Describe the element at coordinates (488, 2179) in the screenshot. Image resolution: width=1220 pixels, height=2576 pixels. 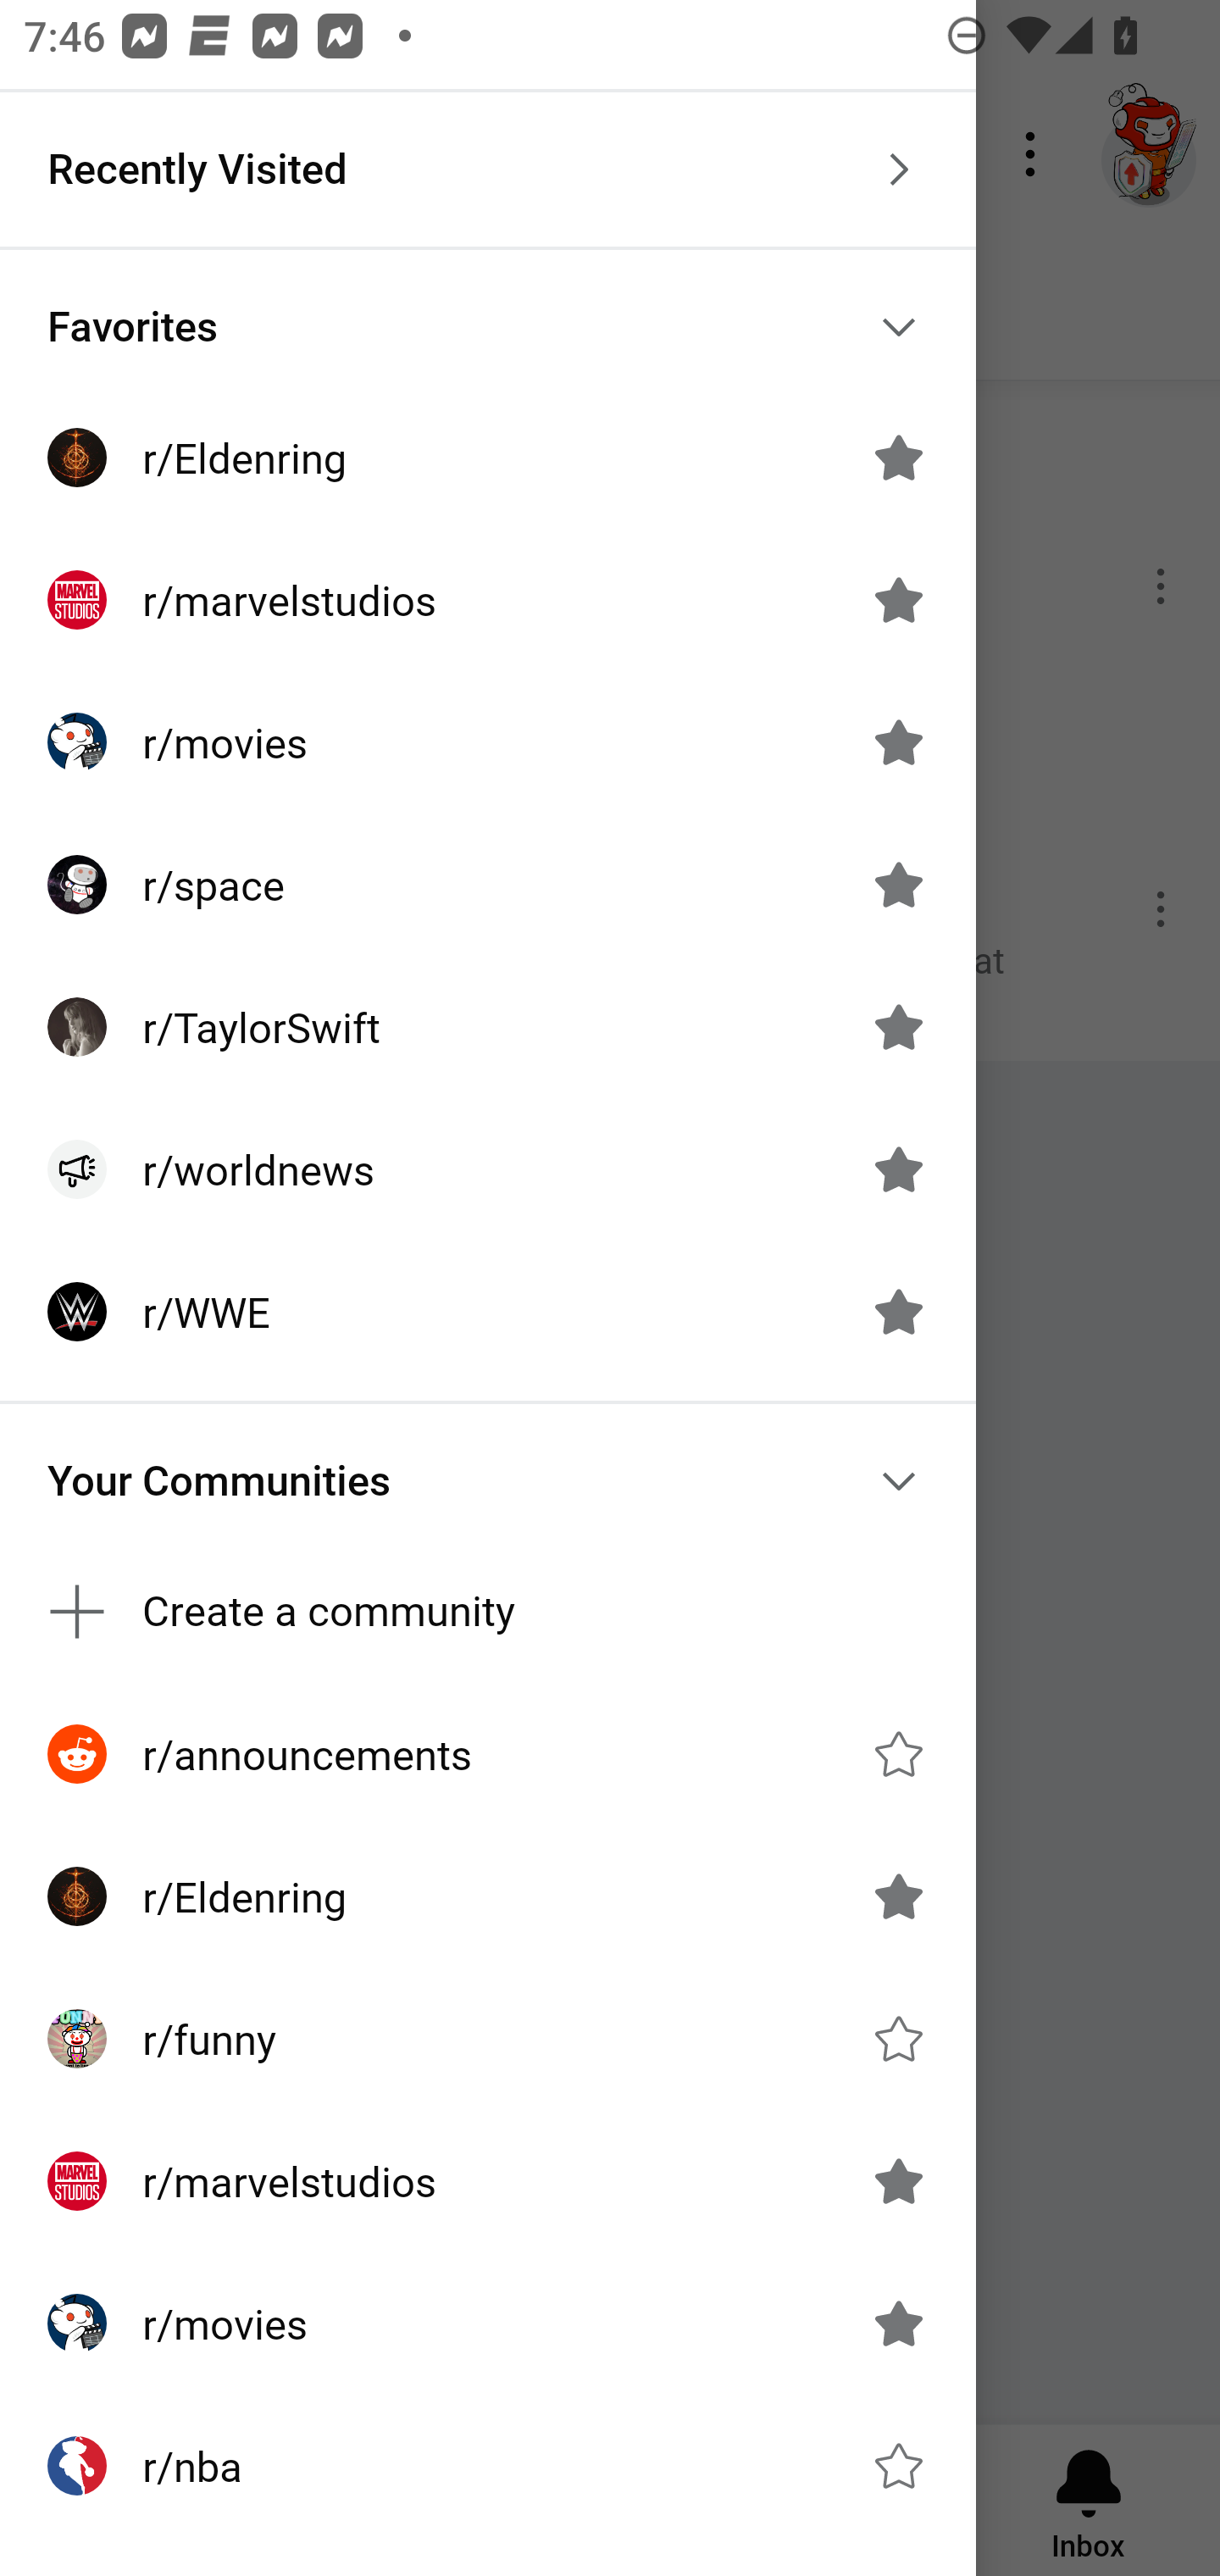
I see `r/marvelstudios Unfavorite r/marvelstudios` at that location.